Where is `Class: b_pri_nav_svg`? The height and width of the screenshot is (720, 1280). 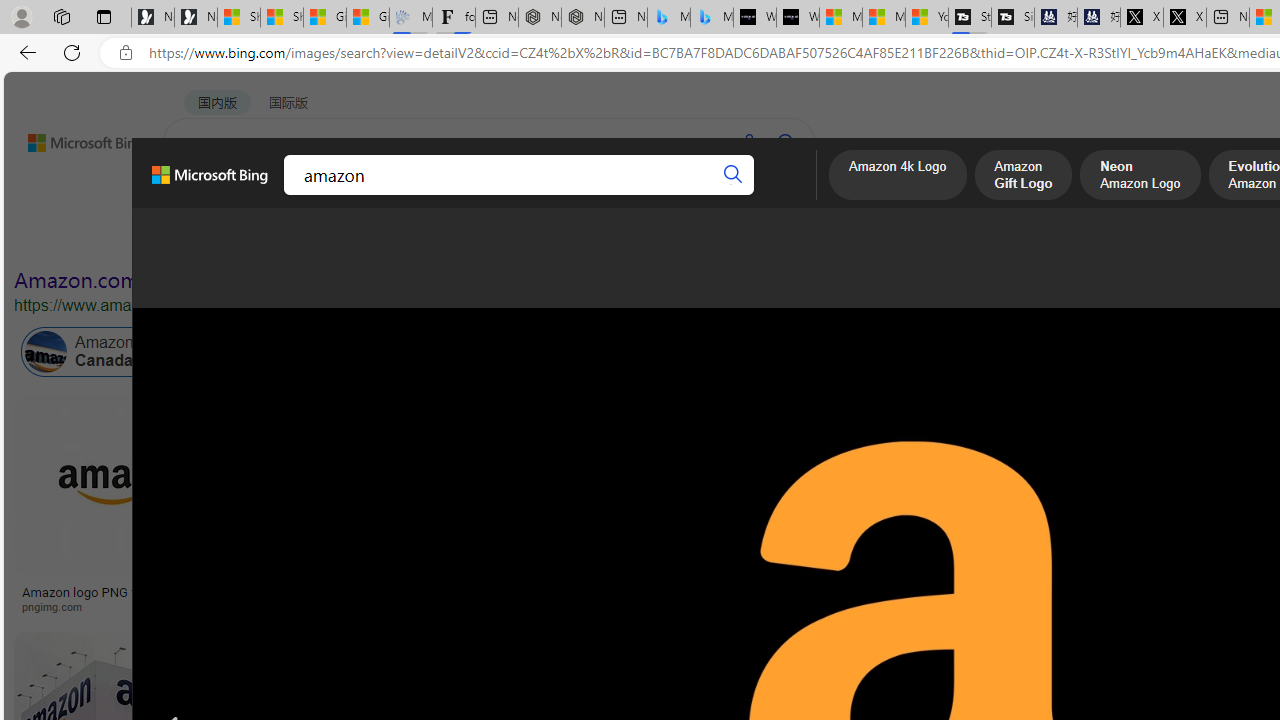
Class: b_pri_nav_svg is located at coordinates (336, 196).